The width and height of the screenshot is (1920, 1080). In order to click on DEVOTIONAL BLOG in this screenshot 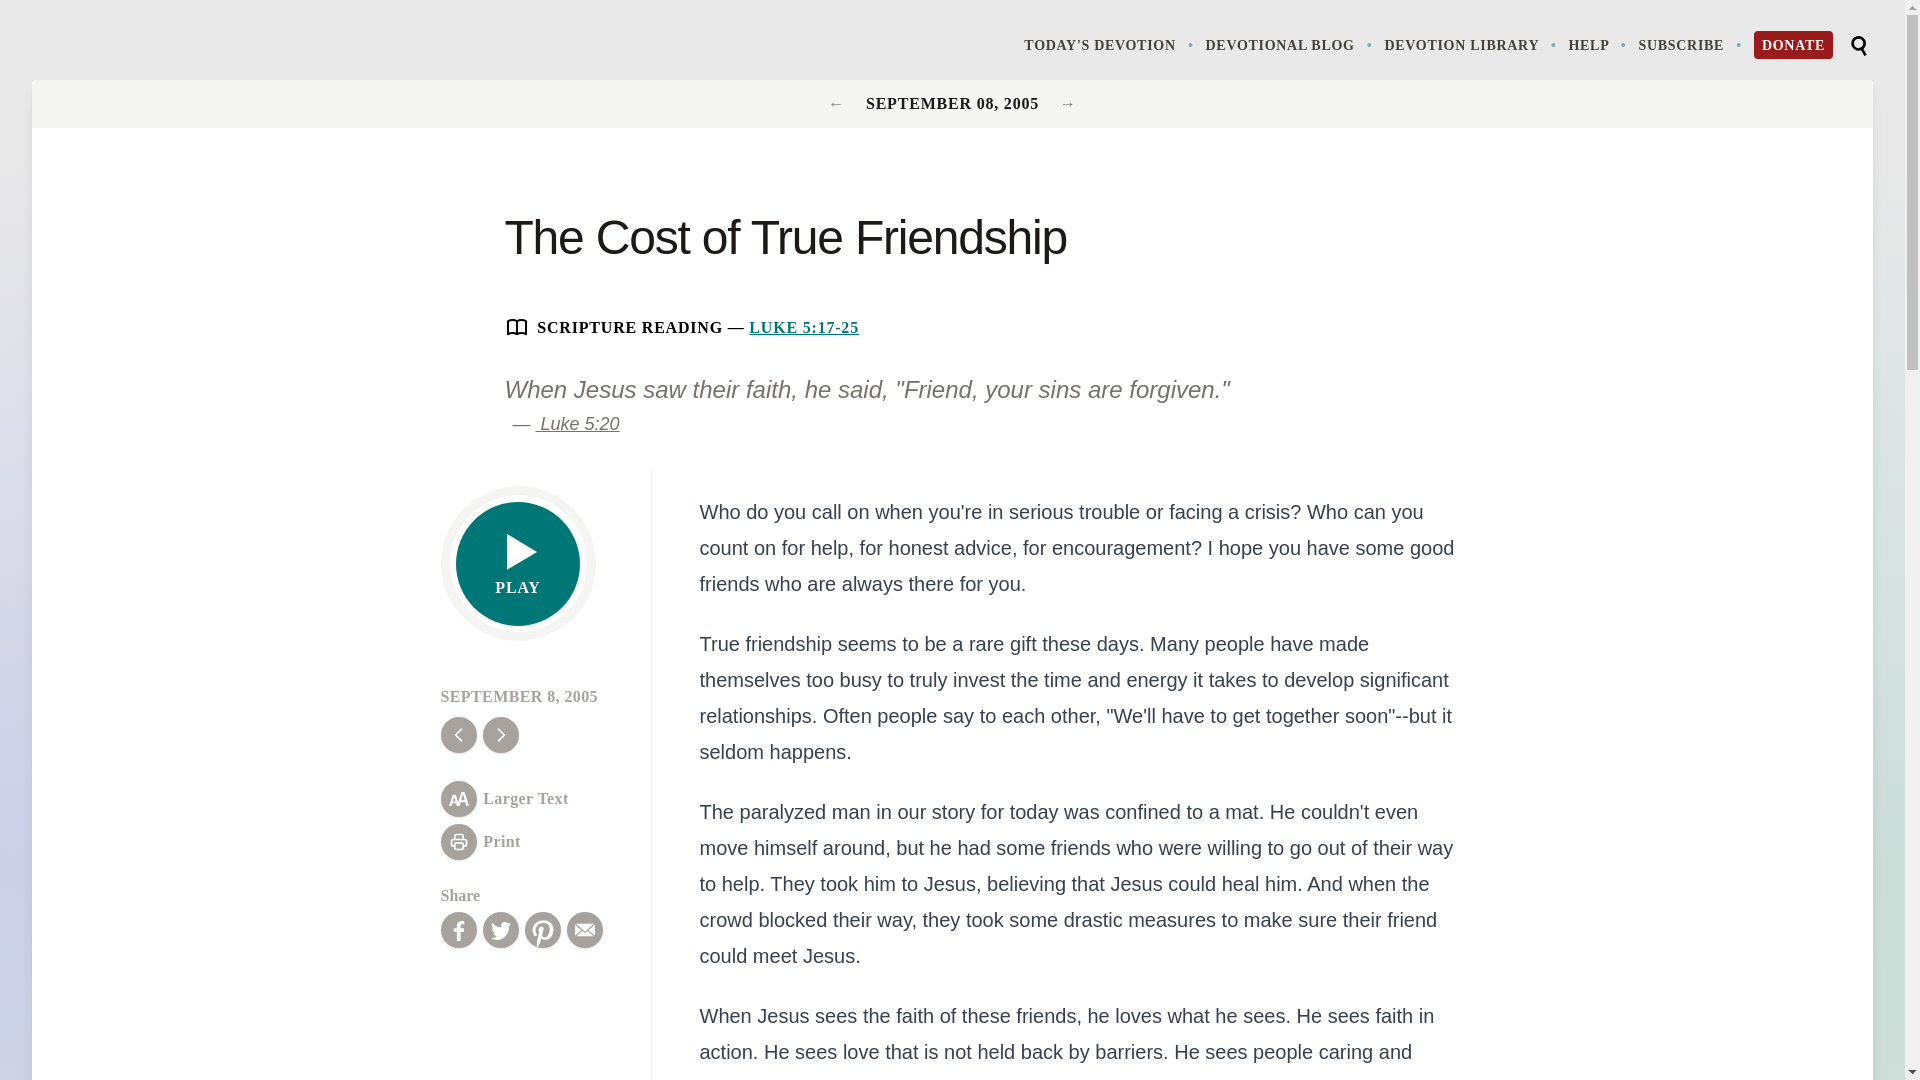, I will do `click(1290, 44)`.